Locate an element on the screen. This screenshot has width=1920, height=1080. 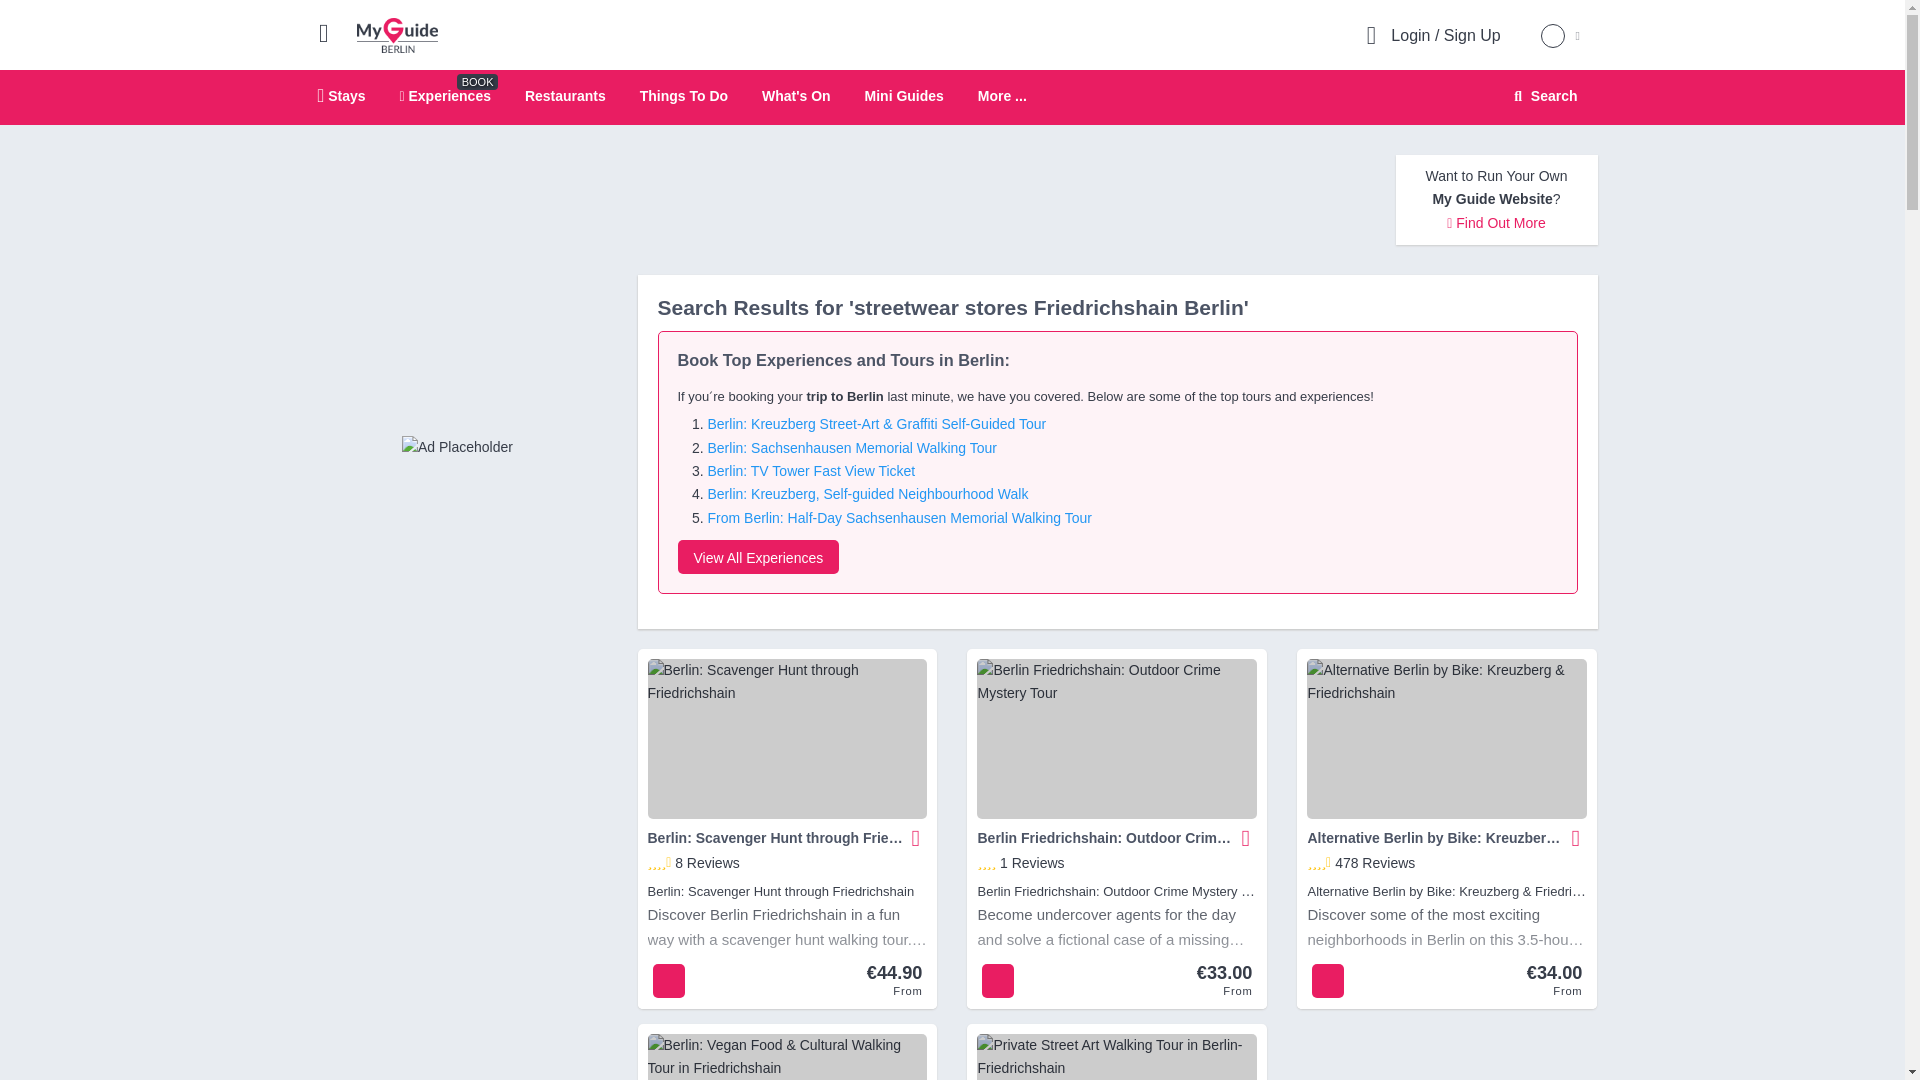
Stays is located at coordinates (342, 95).